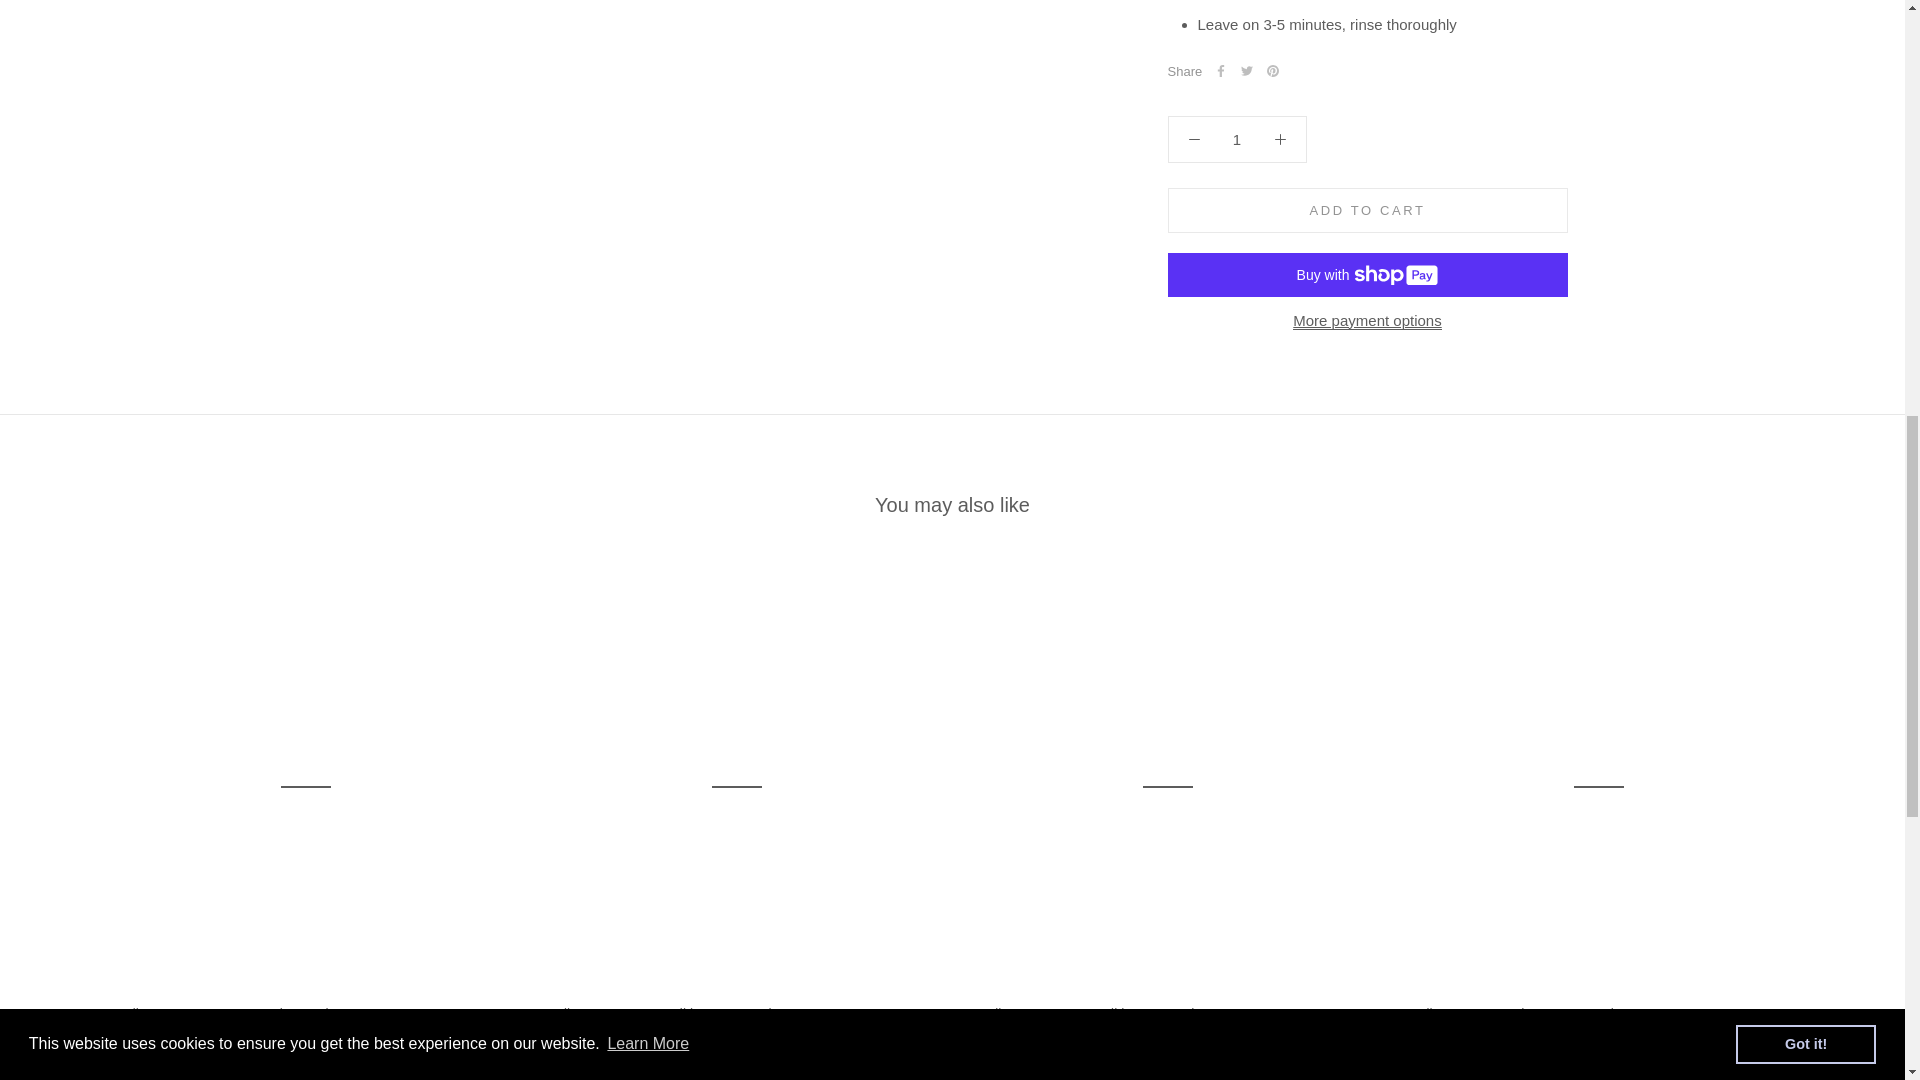 The height and width of the screenshot is (1080, 1920). What do you see at coordinates (1237, 44) in the screenshot?
I see `1` at bounding box center [1237, 44].